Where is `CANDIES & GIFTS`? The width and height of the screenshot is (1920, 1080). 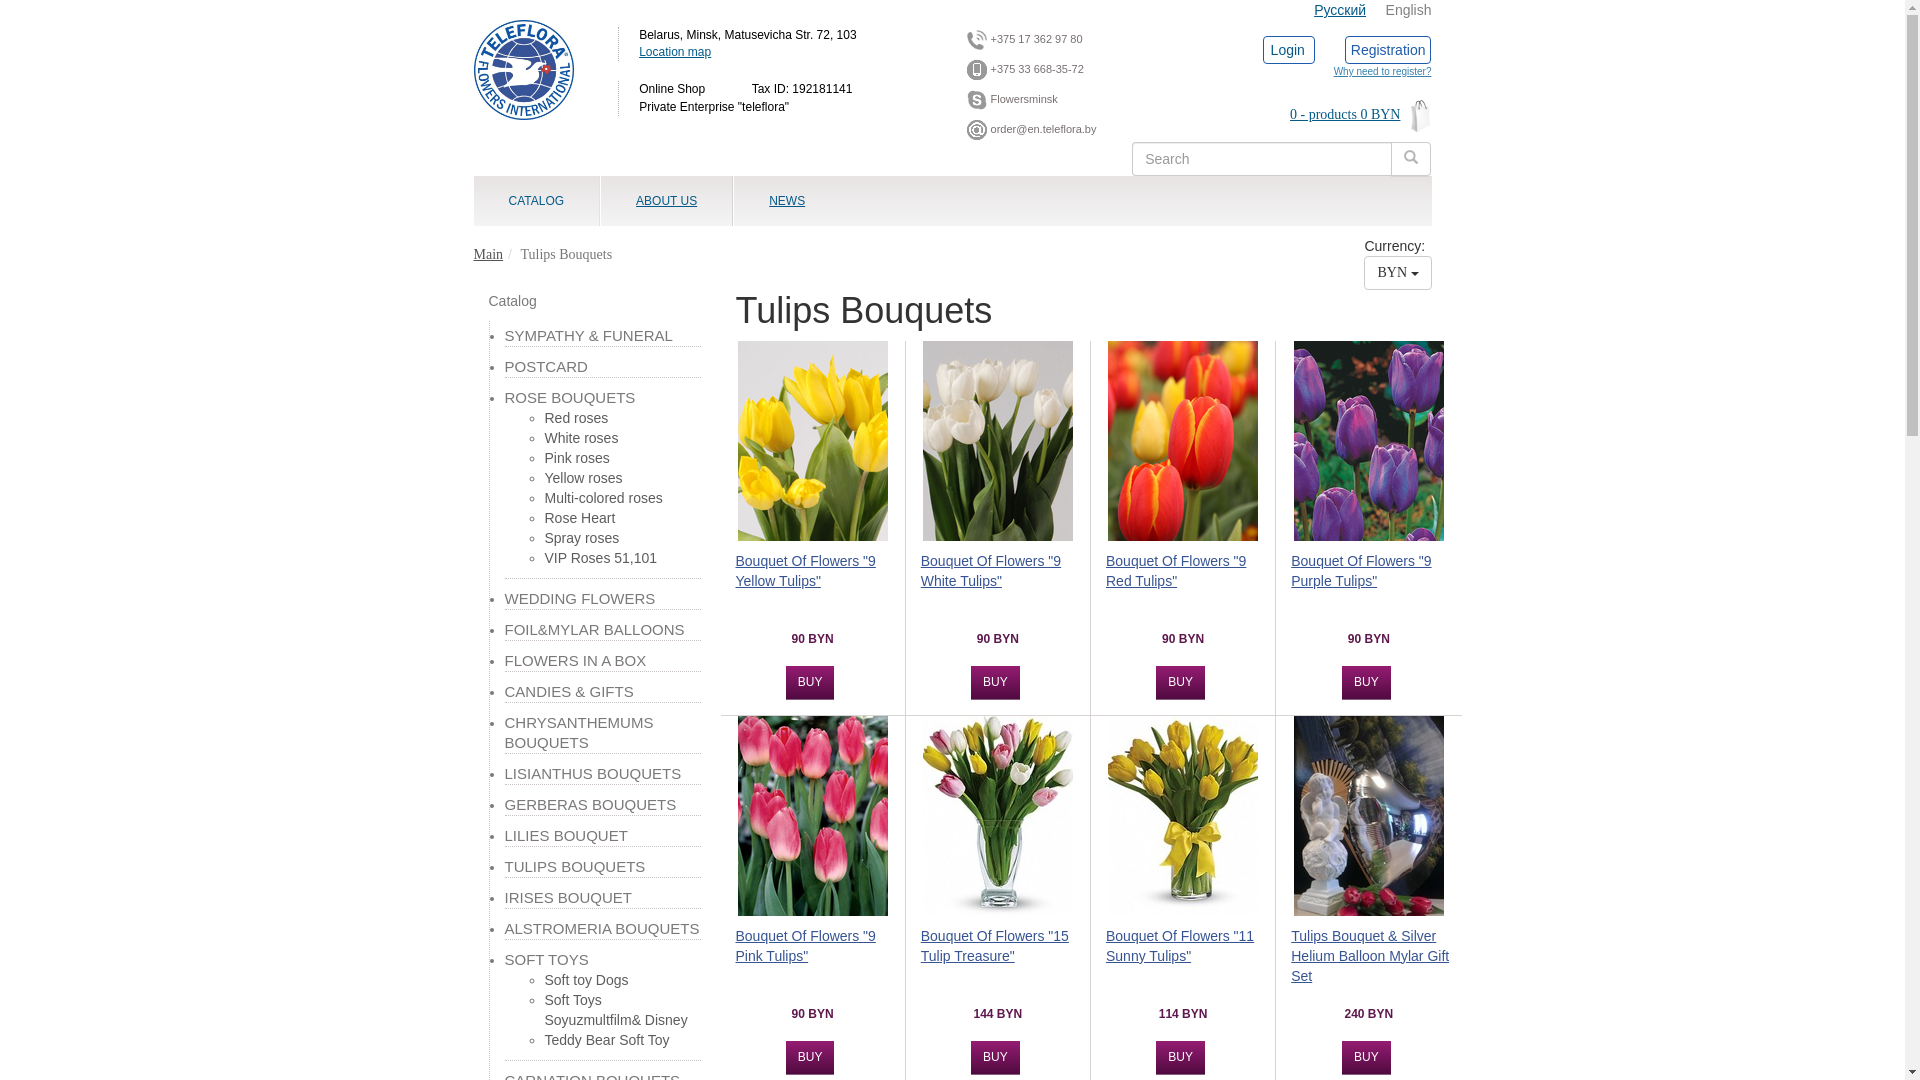 CANDIES & GIFTS is located at coordinates (568, 692).